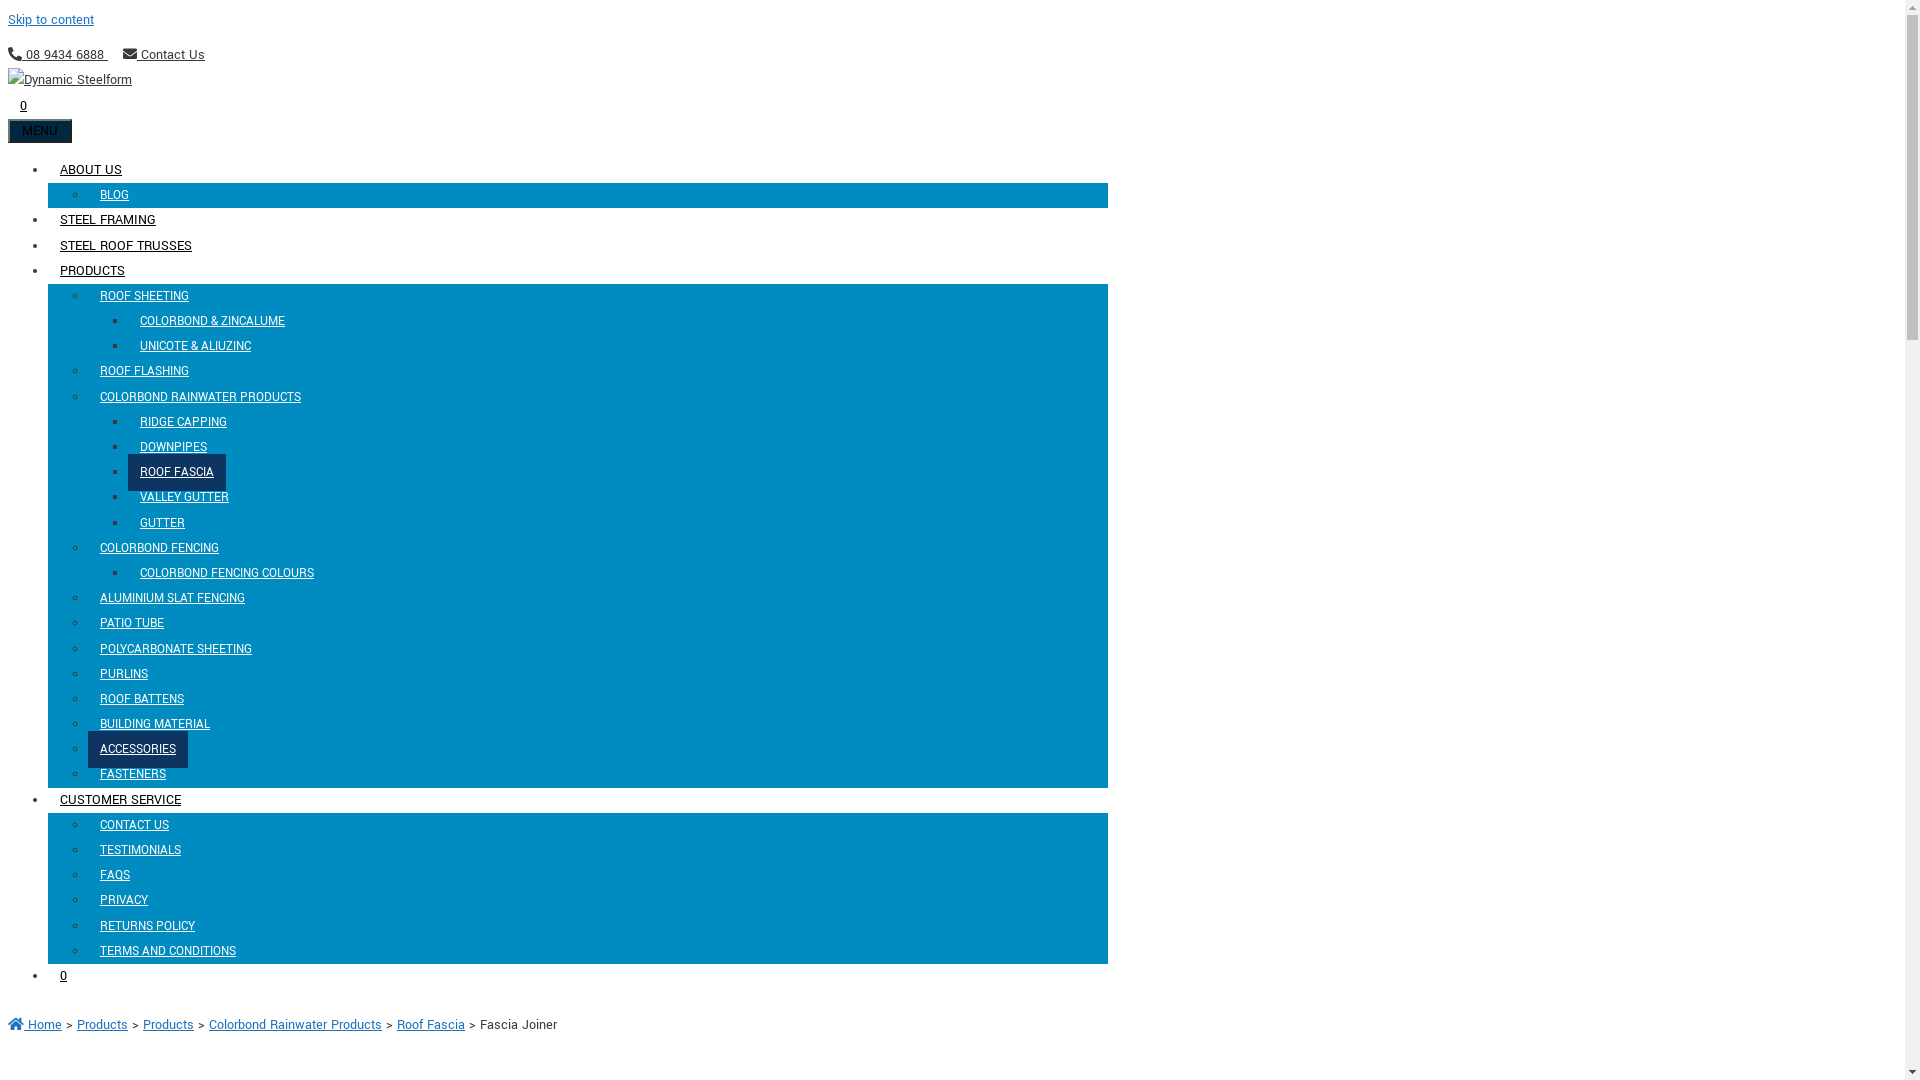  I want to click on COLORBOND RAINWATER PRODUCTS, so click(206, 398).